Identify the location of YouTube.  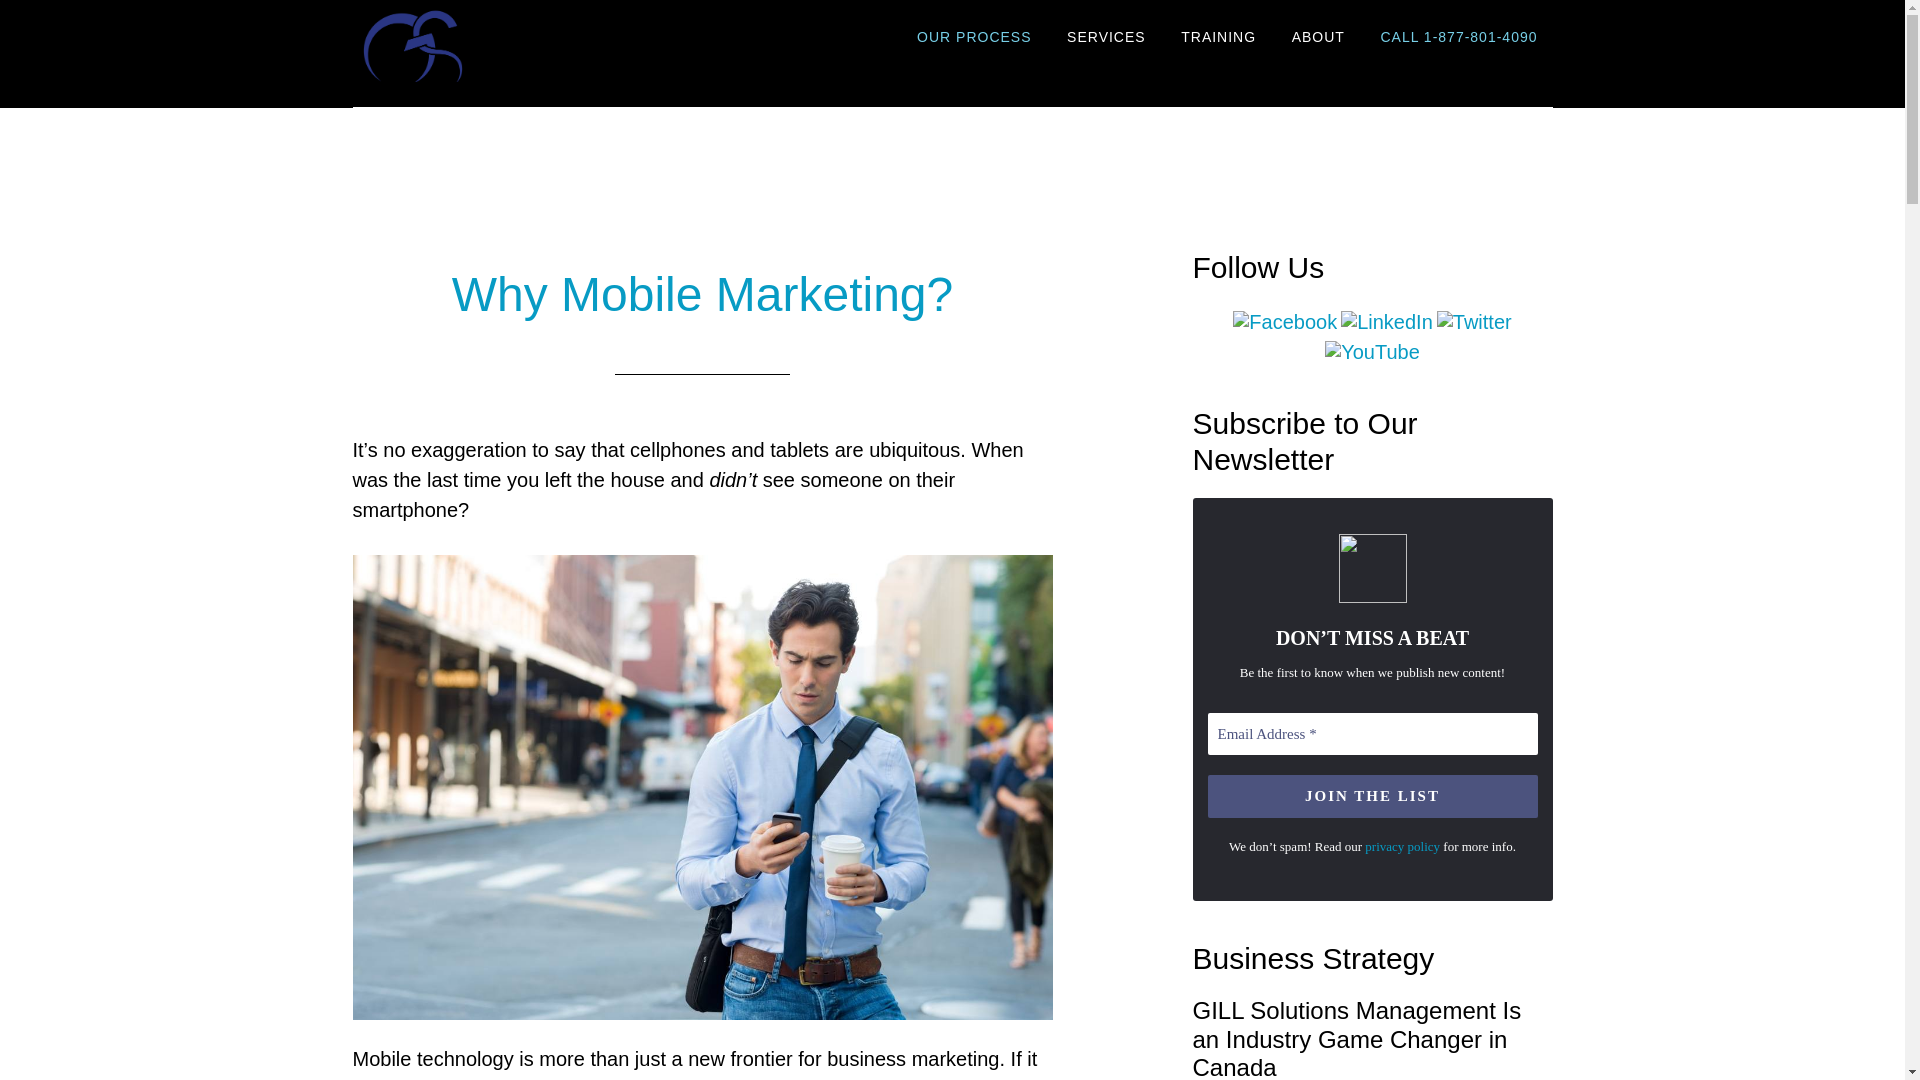
(1372, 352).